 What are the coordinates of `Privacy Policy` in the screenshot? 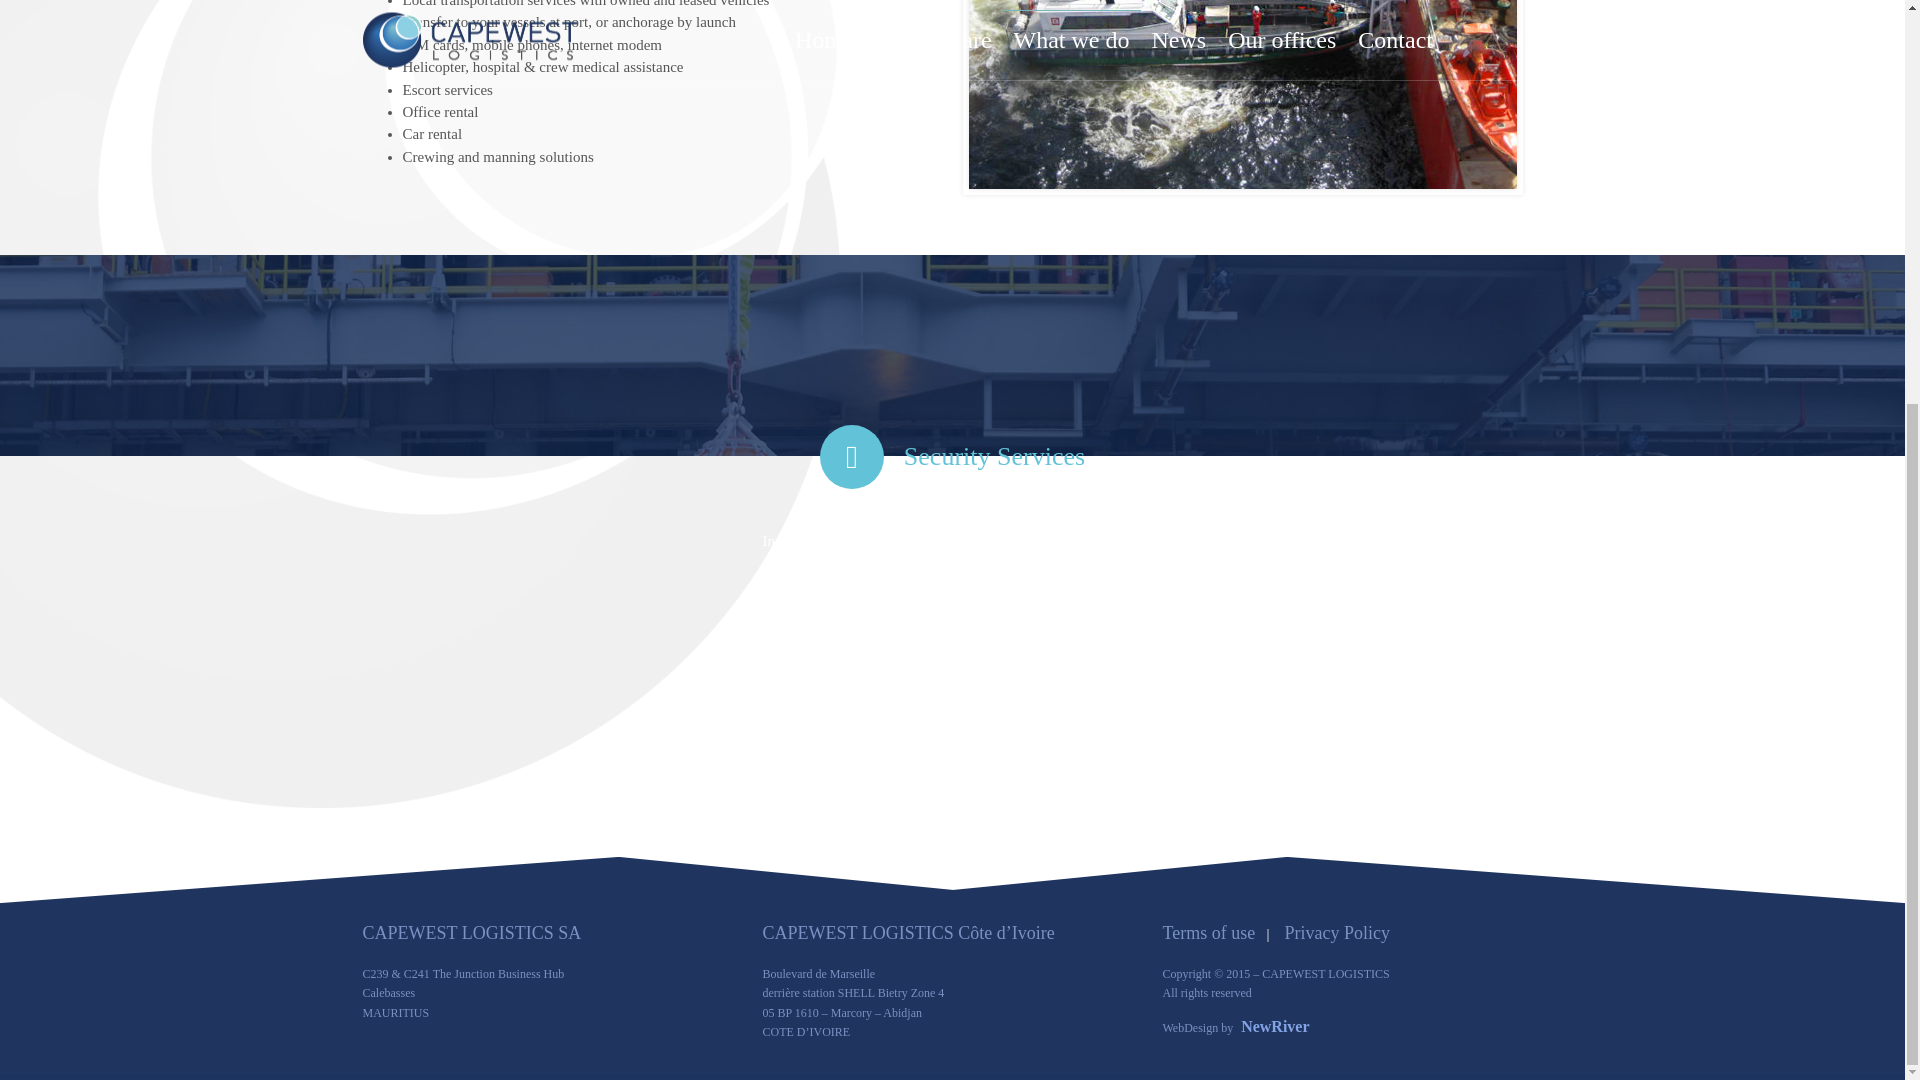 It's located at (1337, 932).